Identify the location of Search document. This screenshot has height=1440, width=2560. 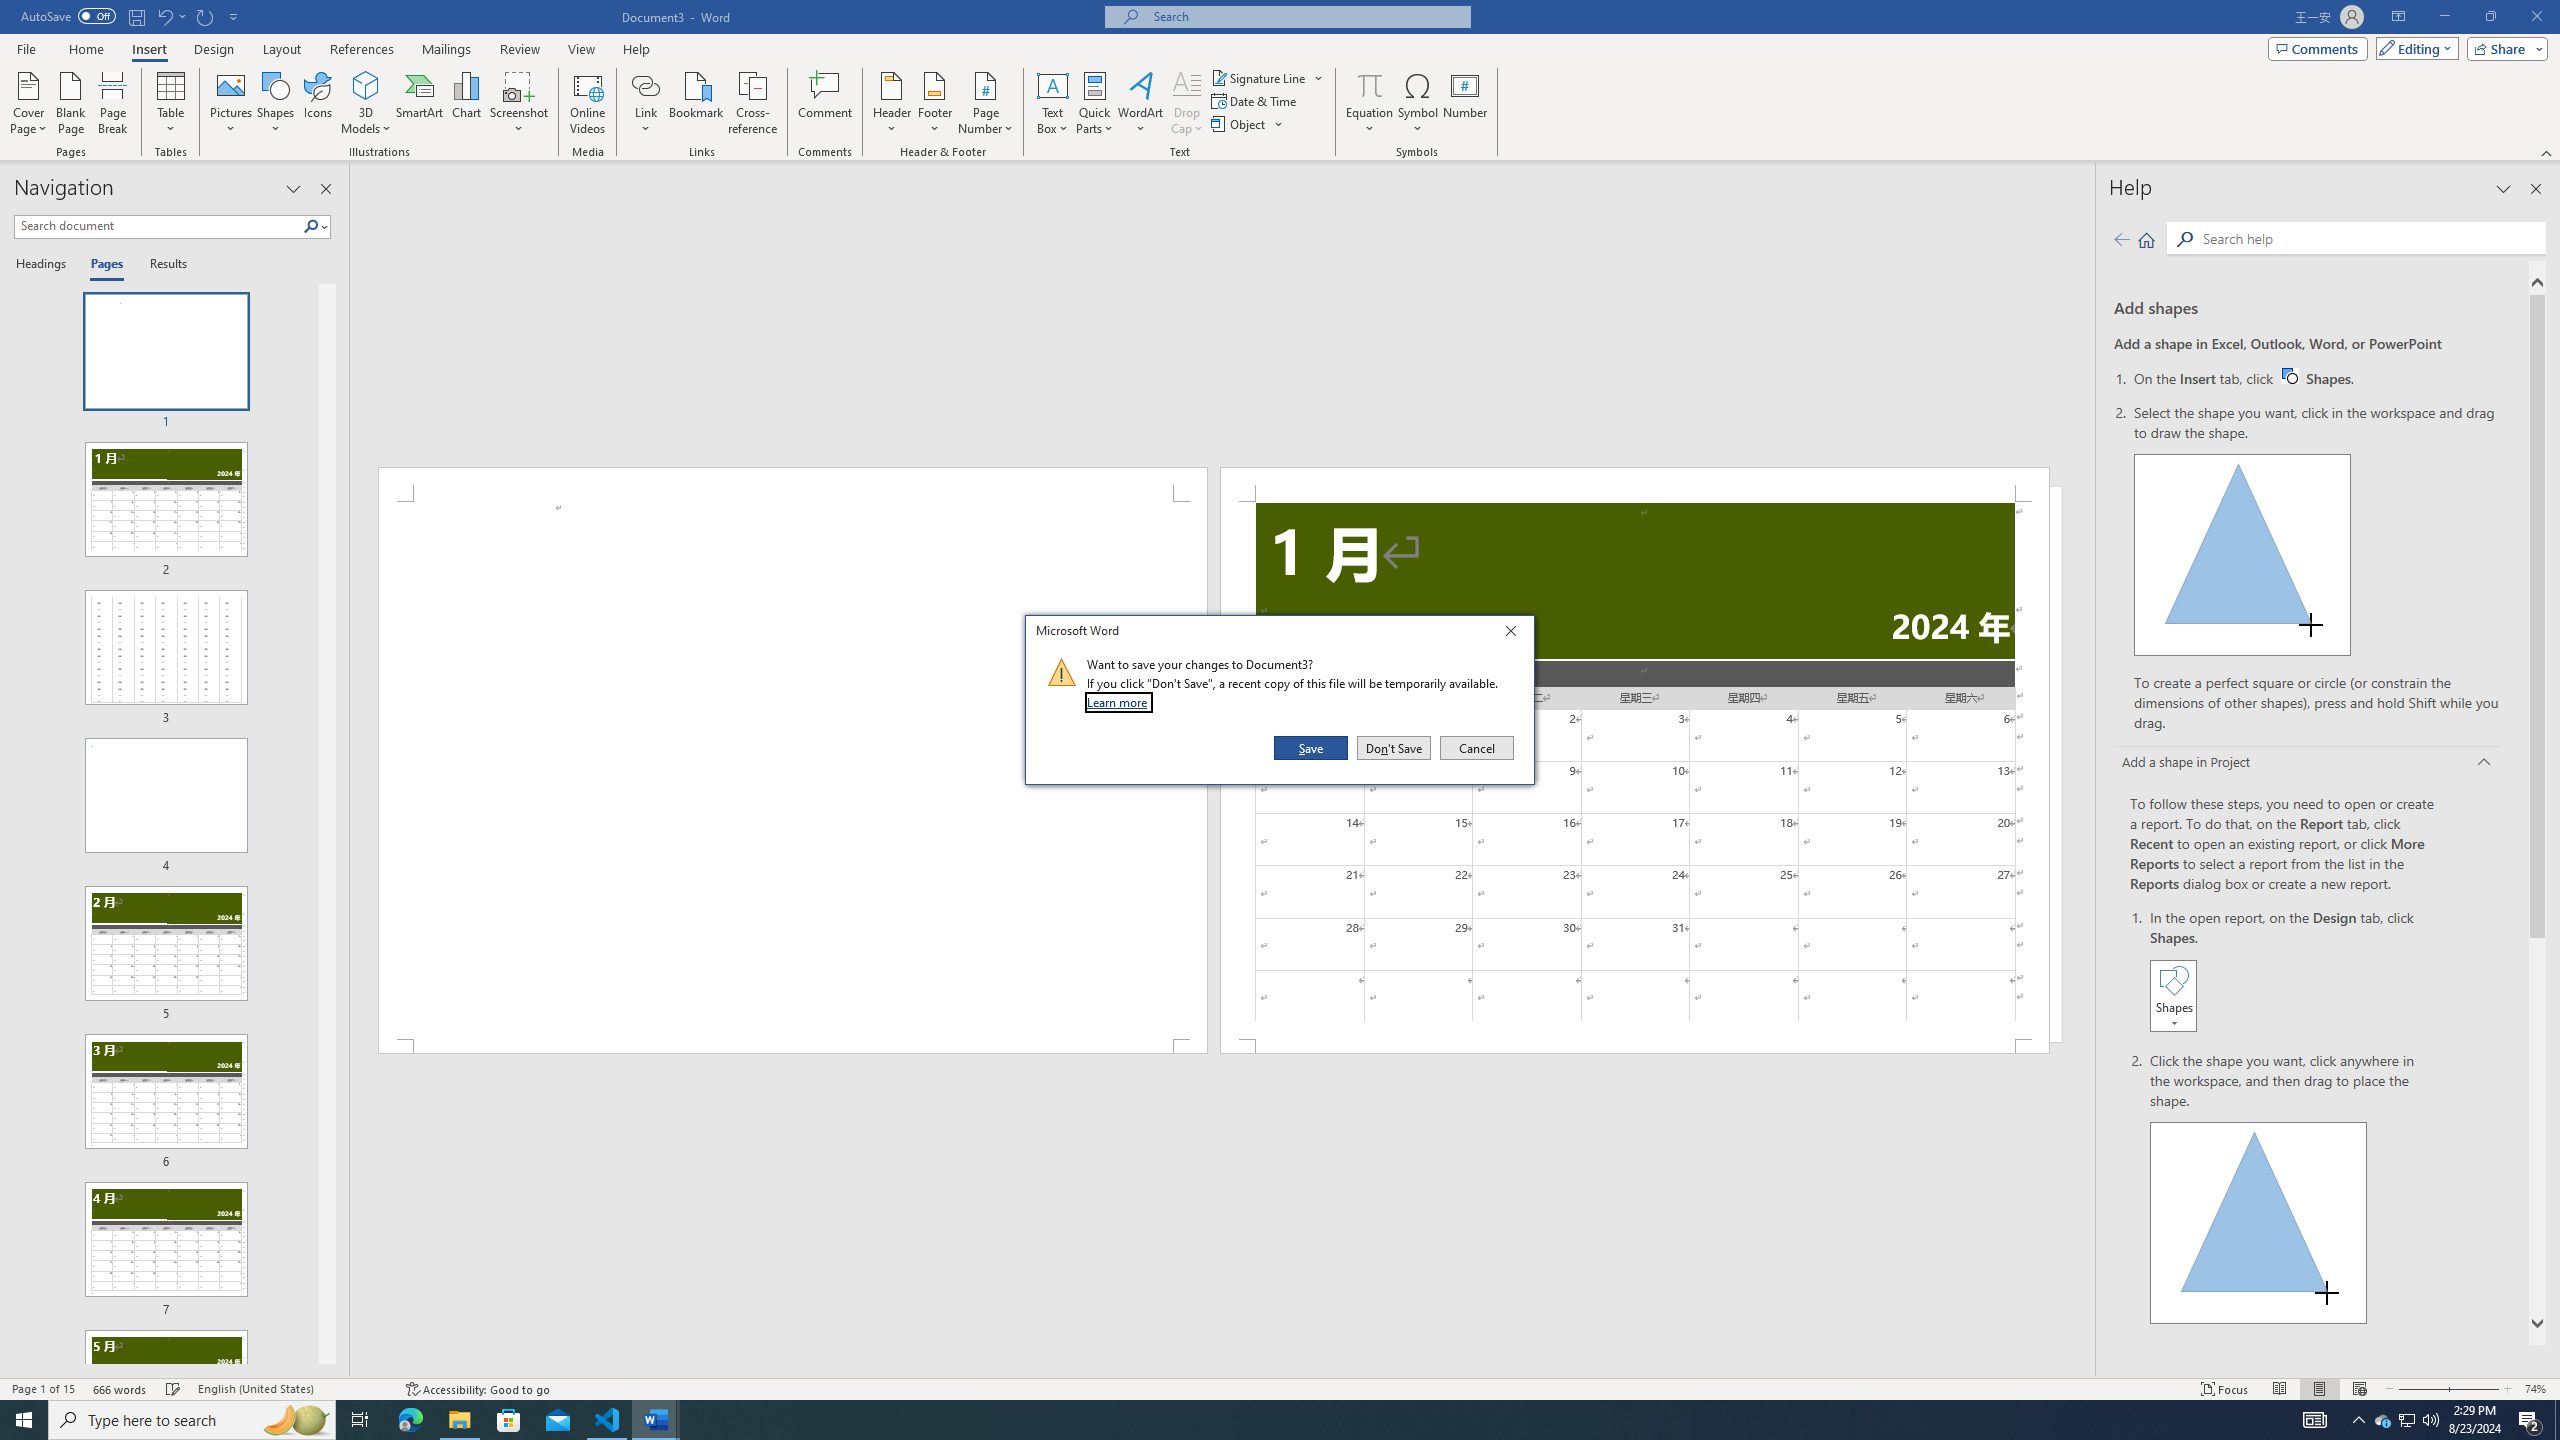
(158, 226).